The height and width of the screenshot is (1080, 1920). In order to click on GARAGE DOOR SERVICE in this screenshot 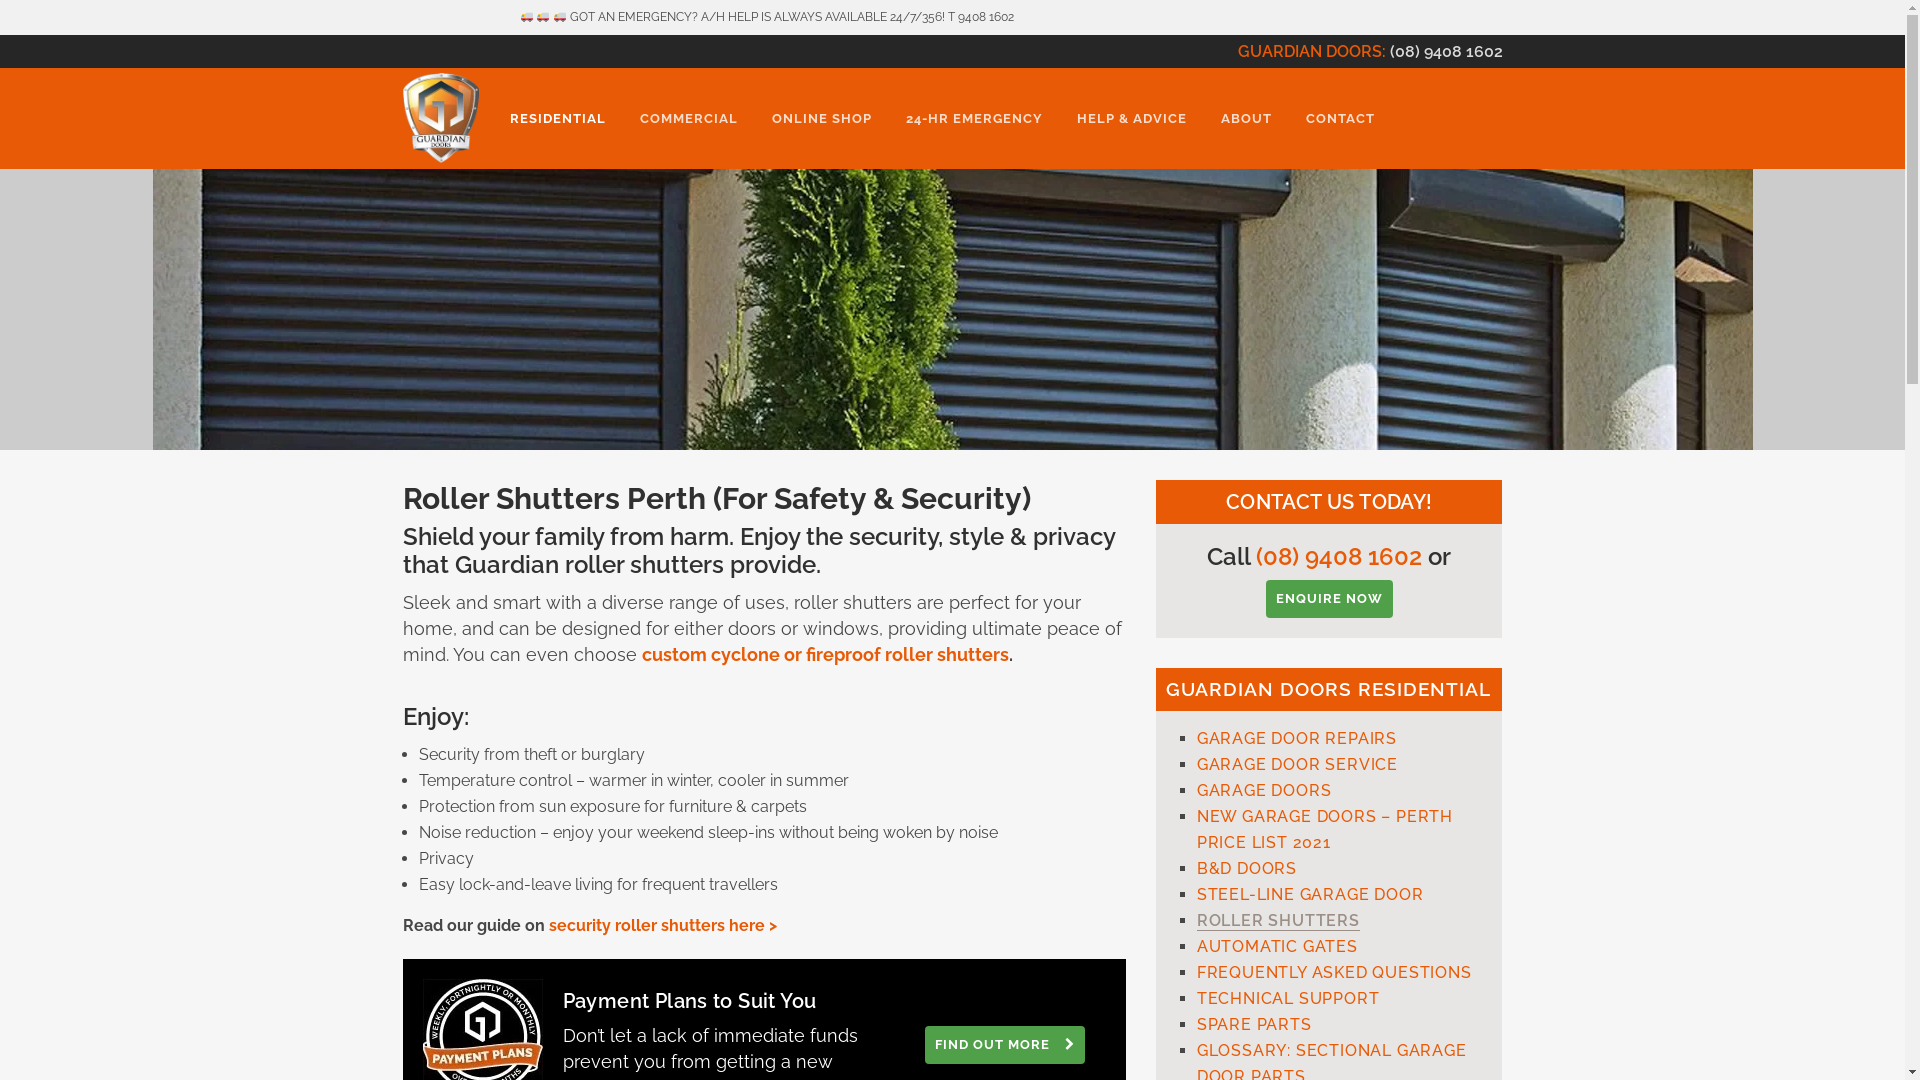, I will do `click(1298, 764)`.